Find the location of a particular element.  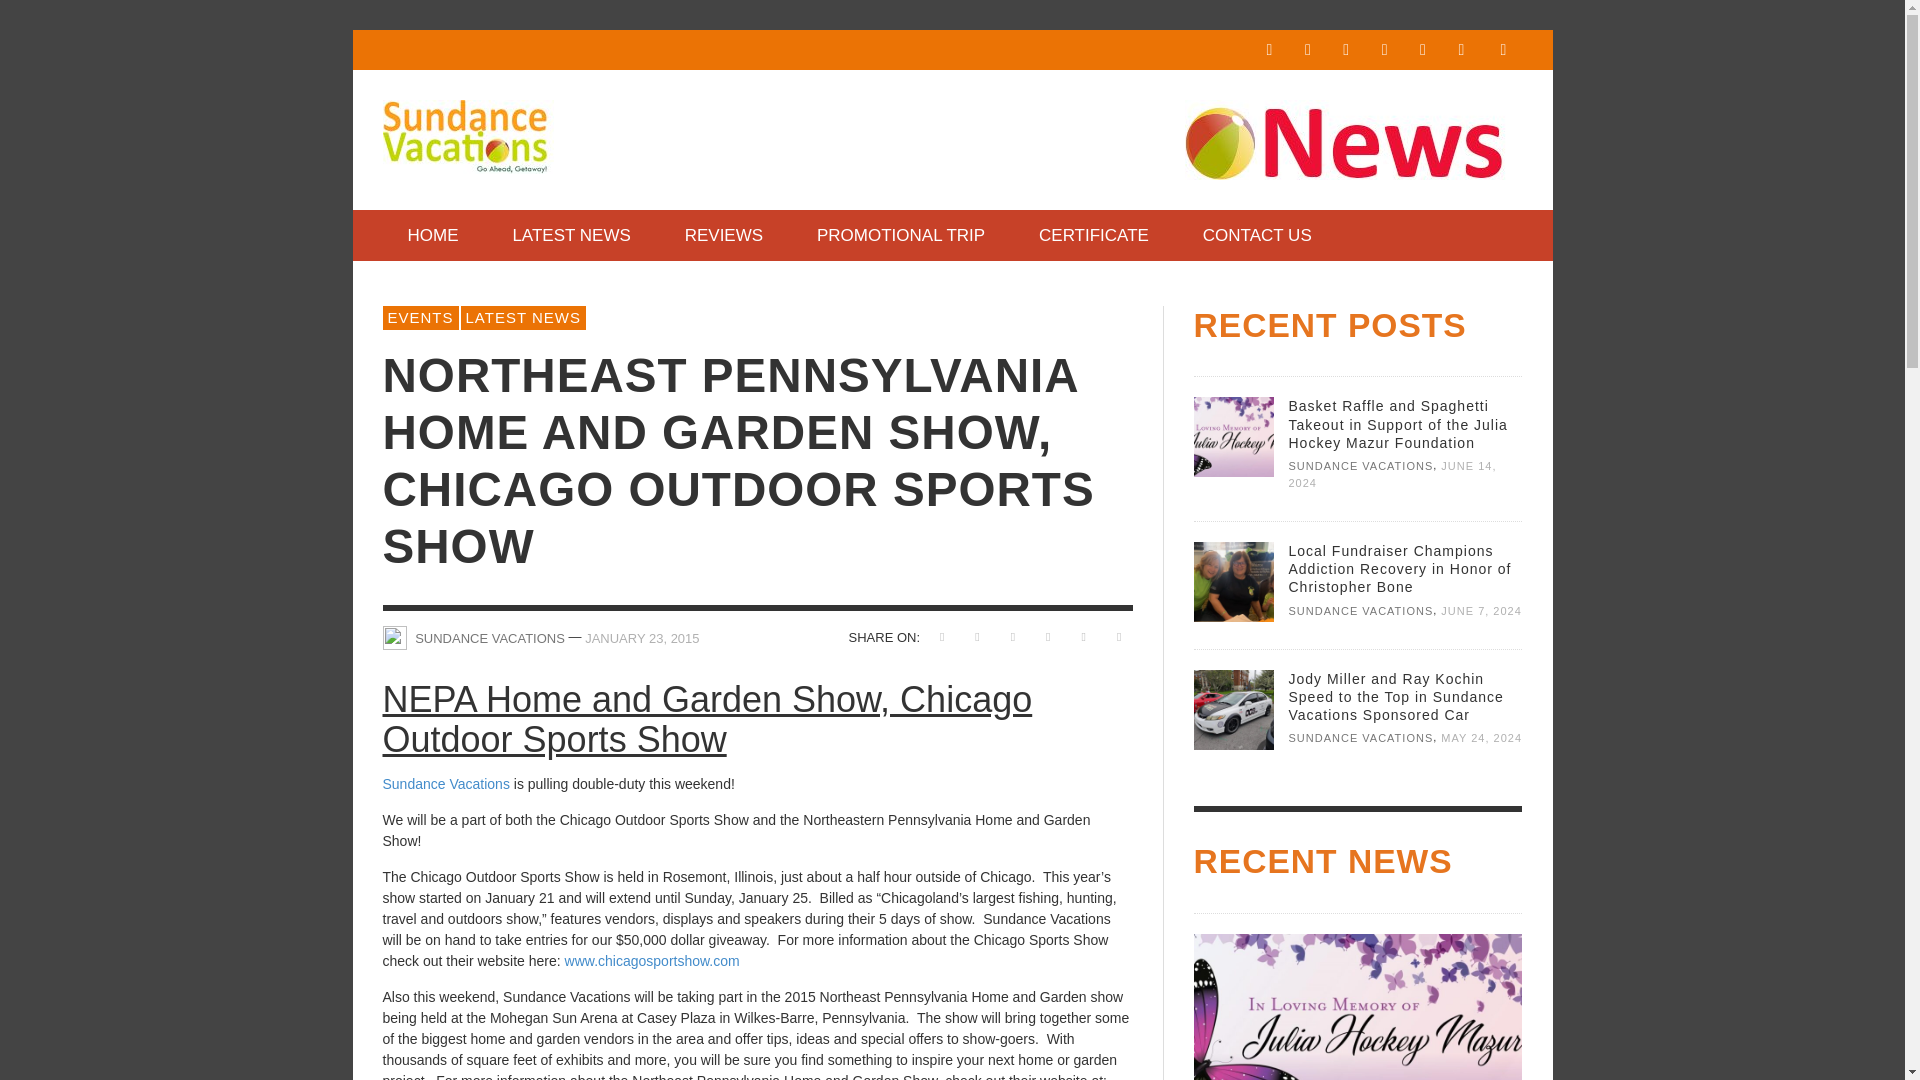

CONTACT US is located at coordinates (1257, 235).